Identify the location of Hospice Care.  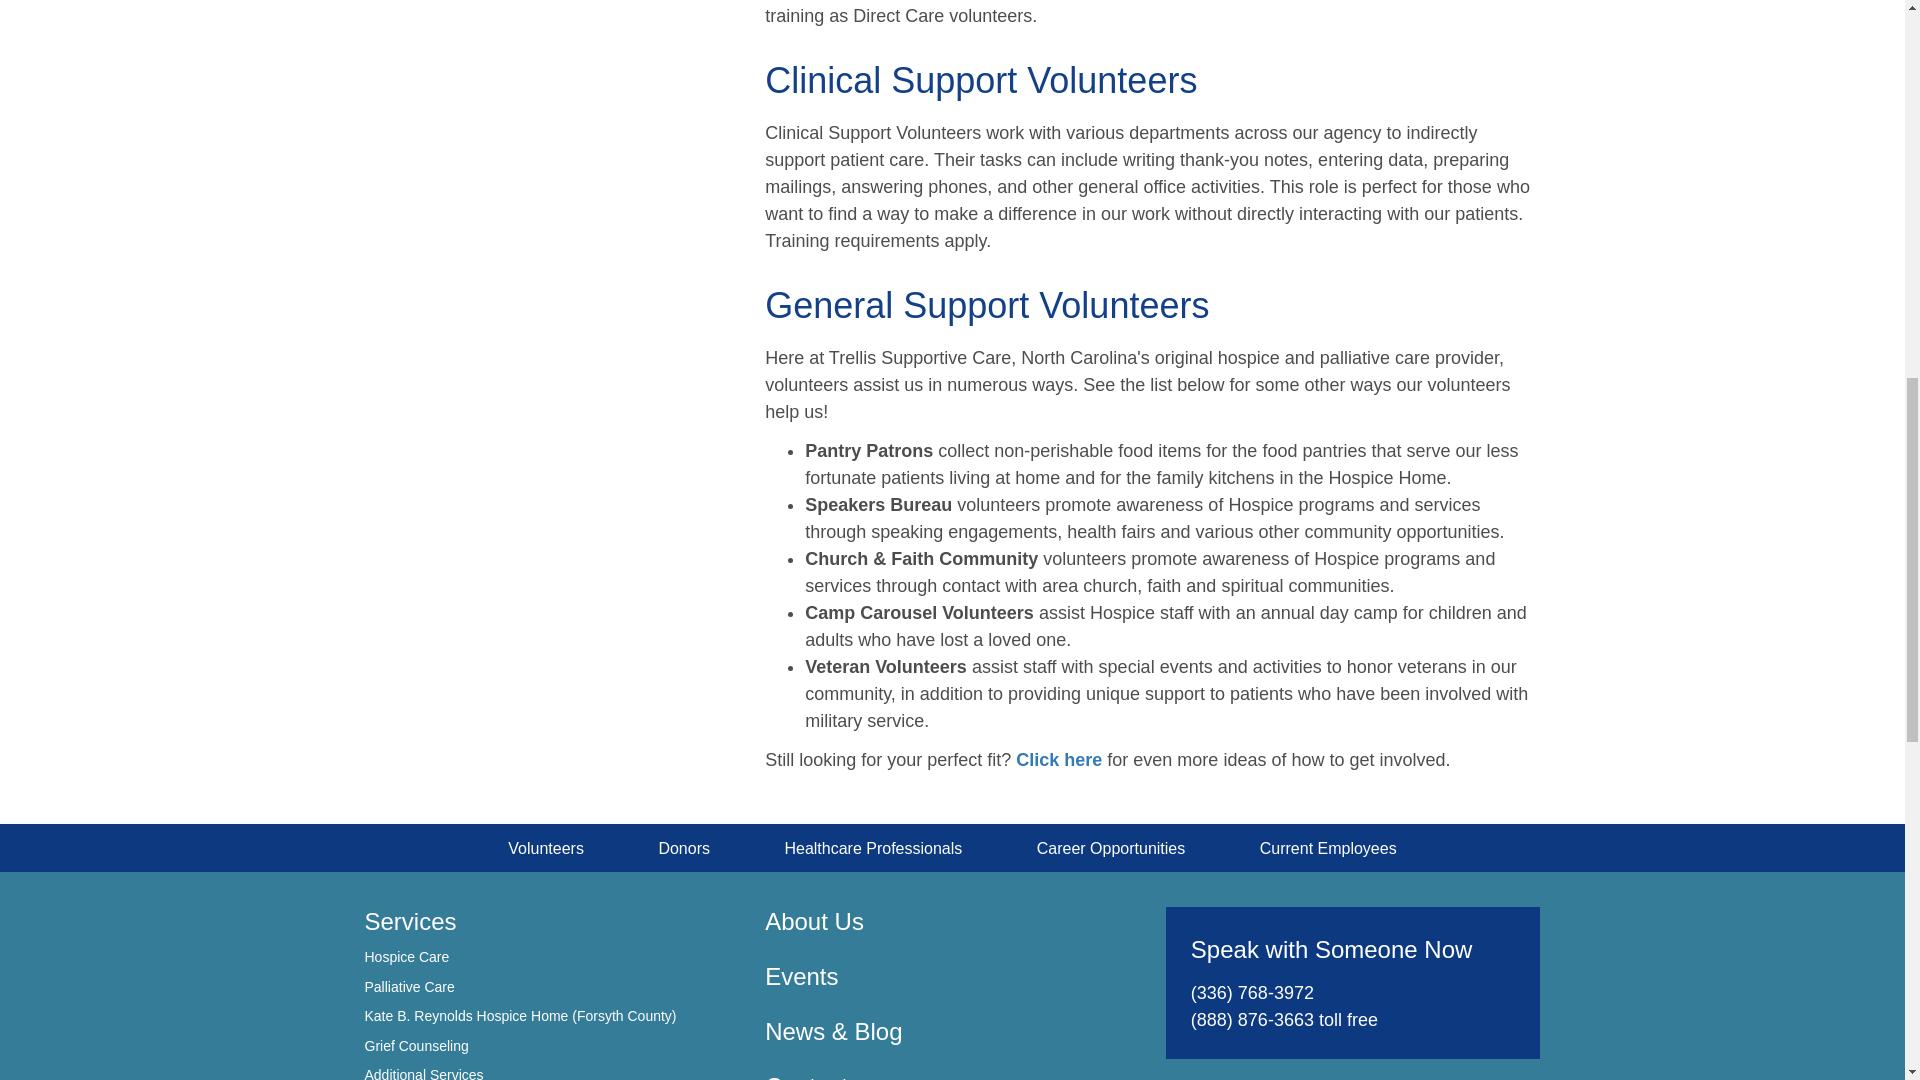
(406, 957).